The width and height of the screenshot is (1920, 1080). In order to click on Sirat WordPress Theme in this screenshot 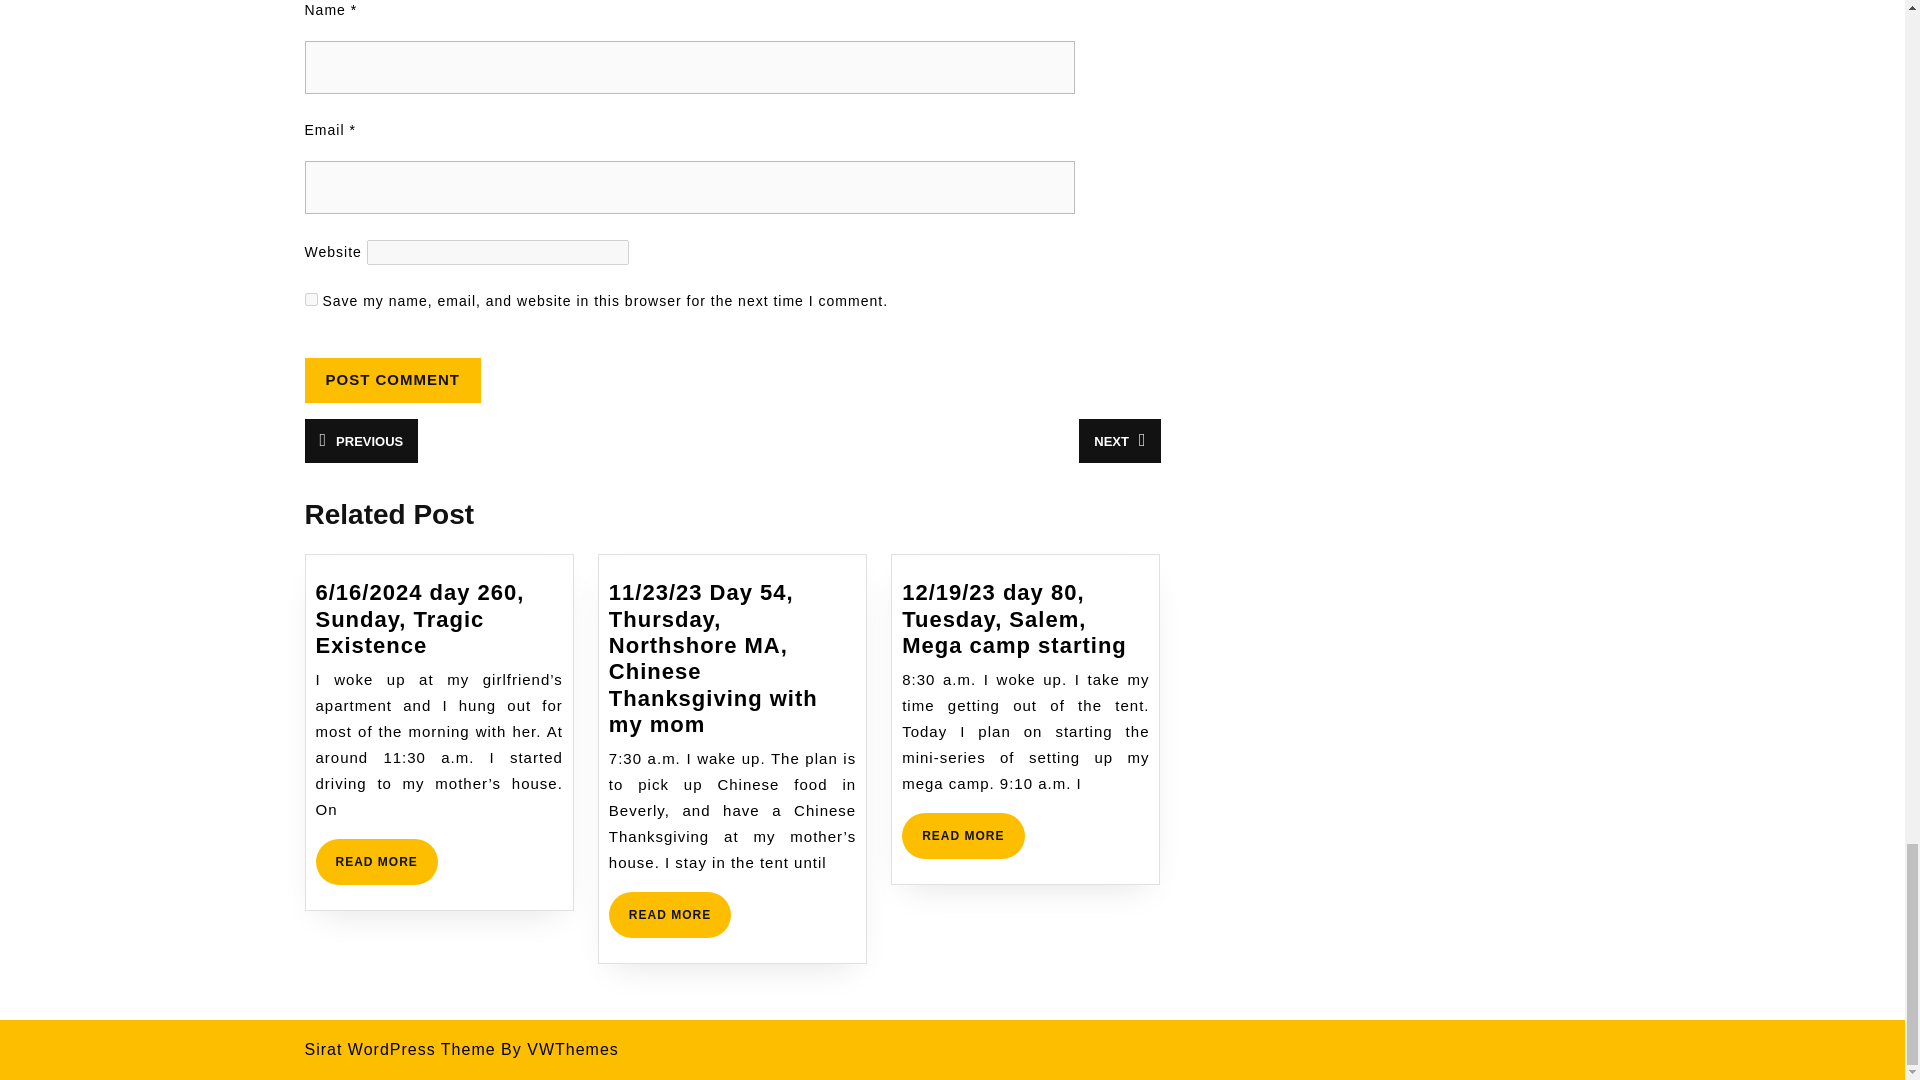, I will do `click(360, 441)`.